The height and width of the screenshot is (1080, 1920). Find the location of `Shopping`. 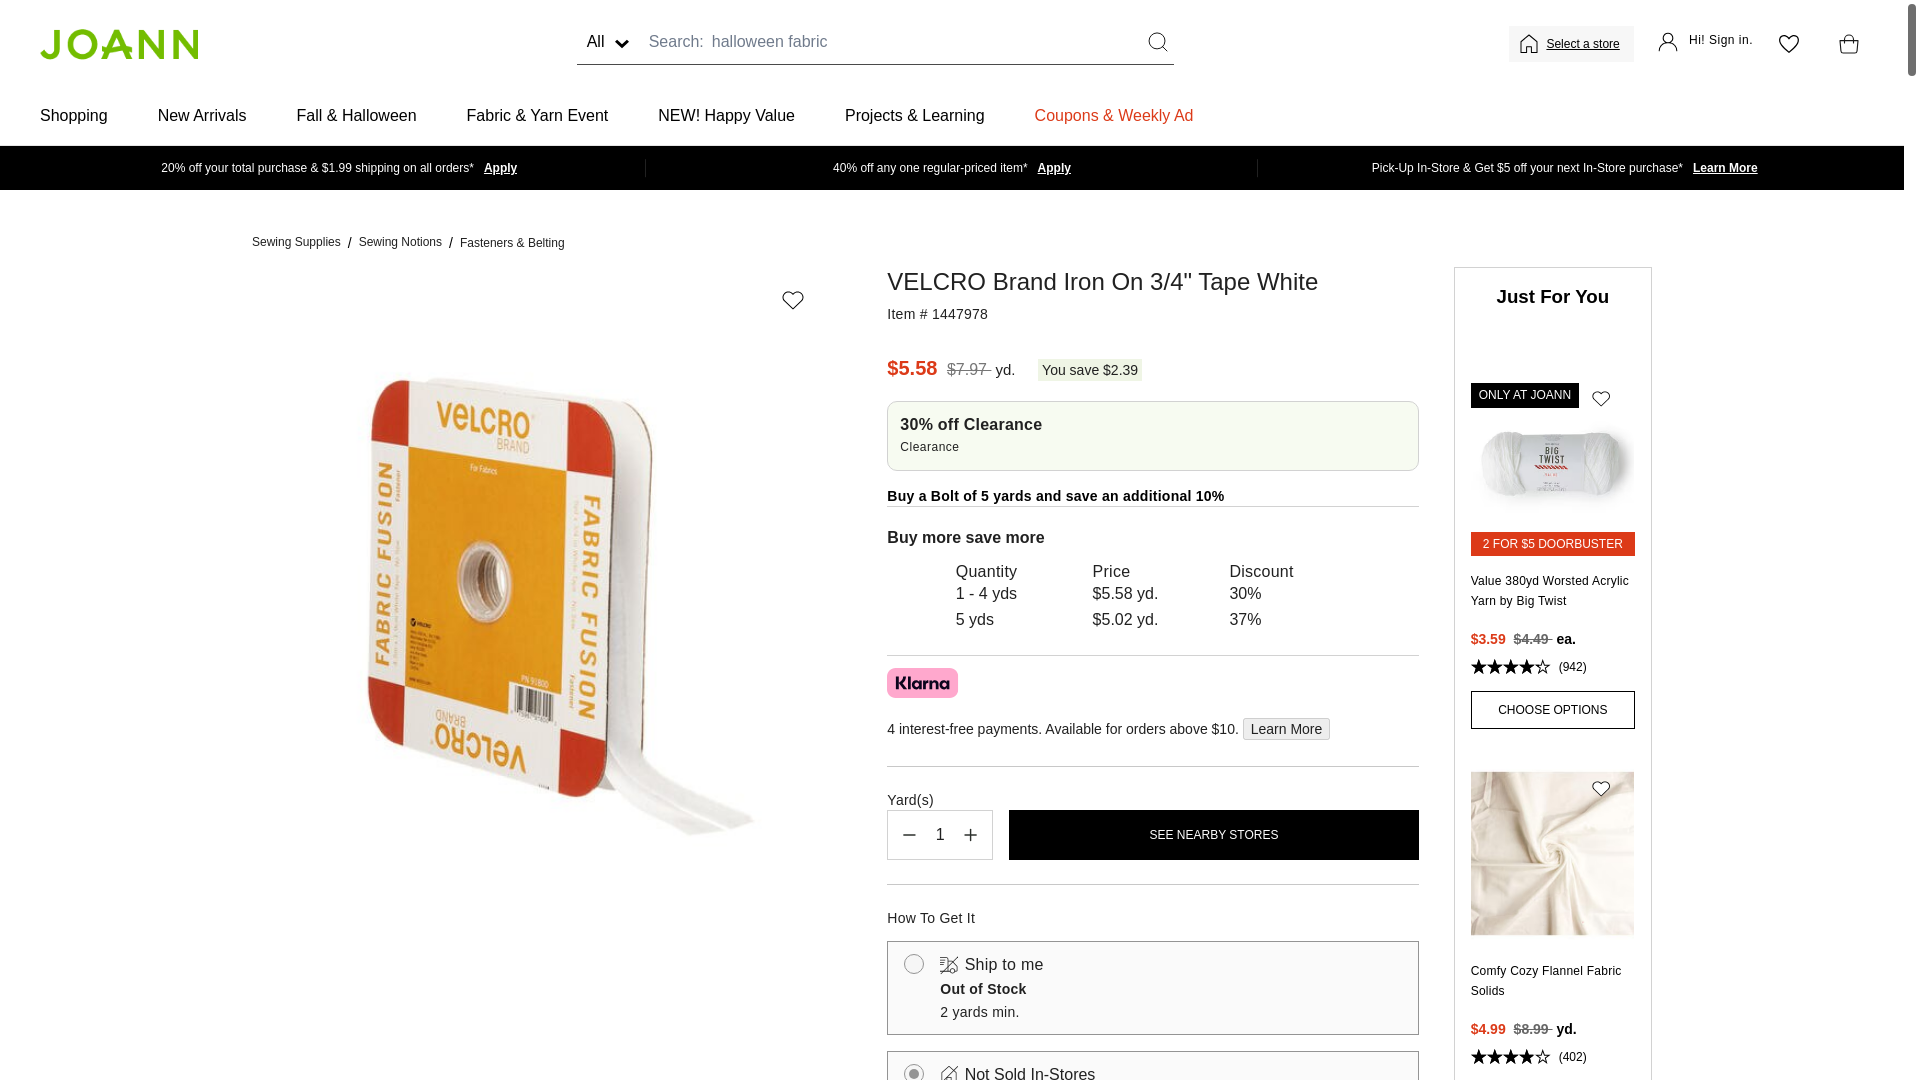

Shopping is located at coordinates (74, 116).